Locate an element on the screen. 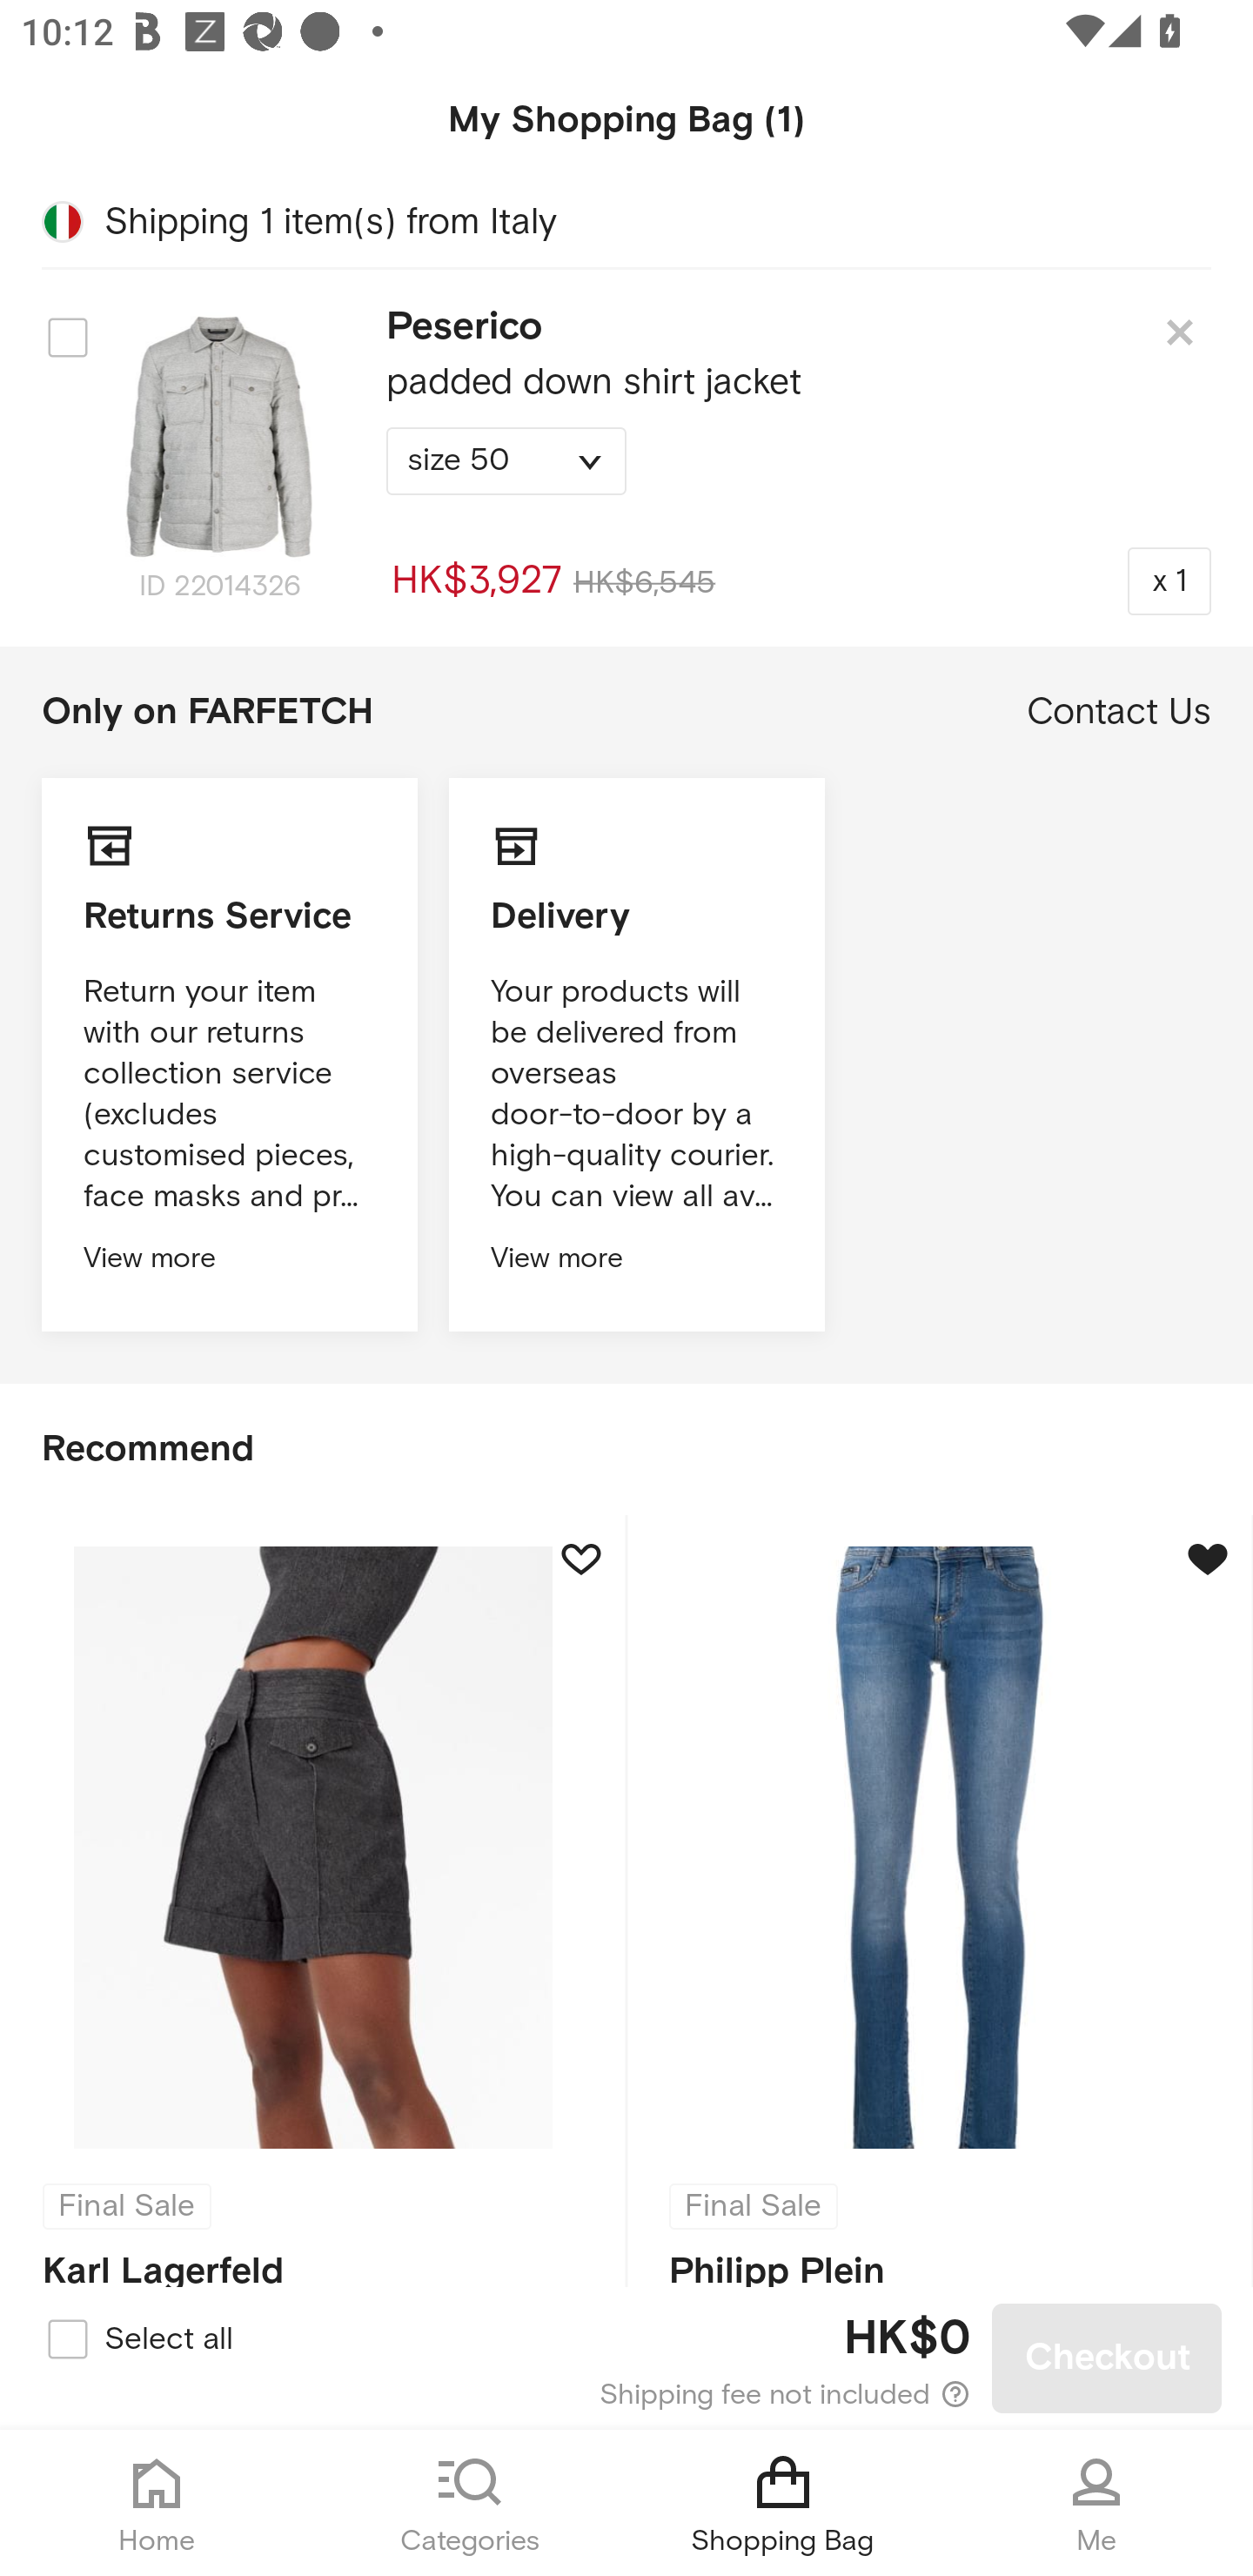 The height and width of the screenshot is (2576, 1253). x 1 is located at coordinates (1169, 580).